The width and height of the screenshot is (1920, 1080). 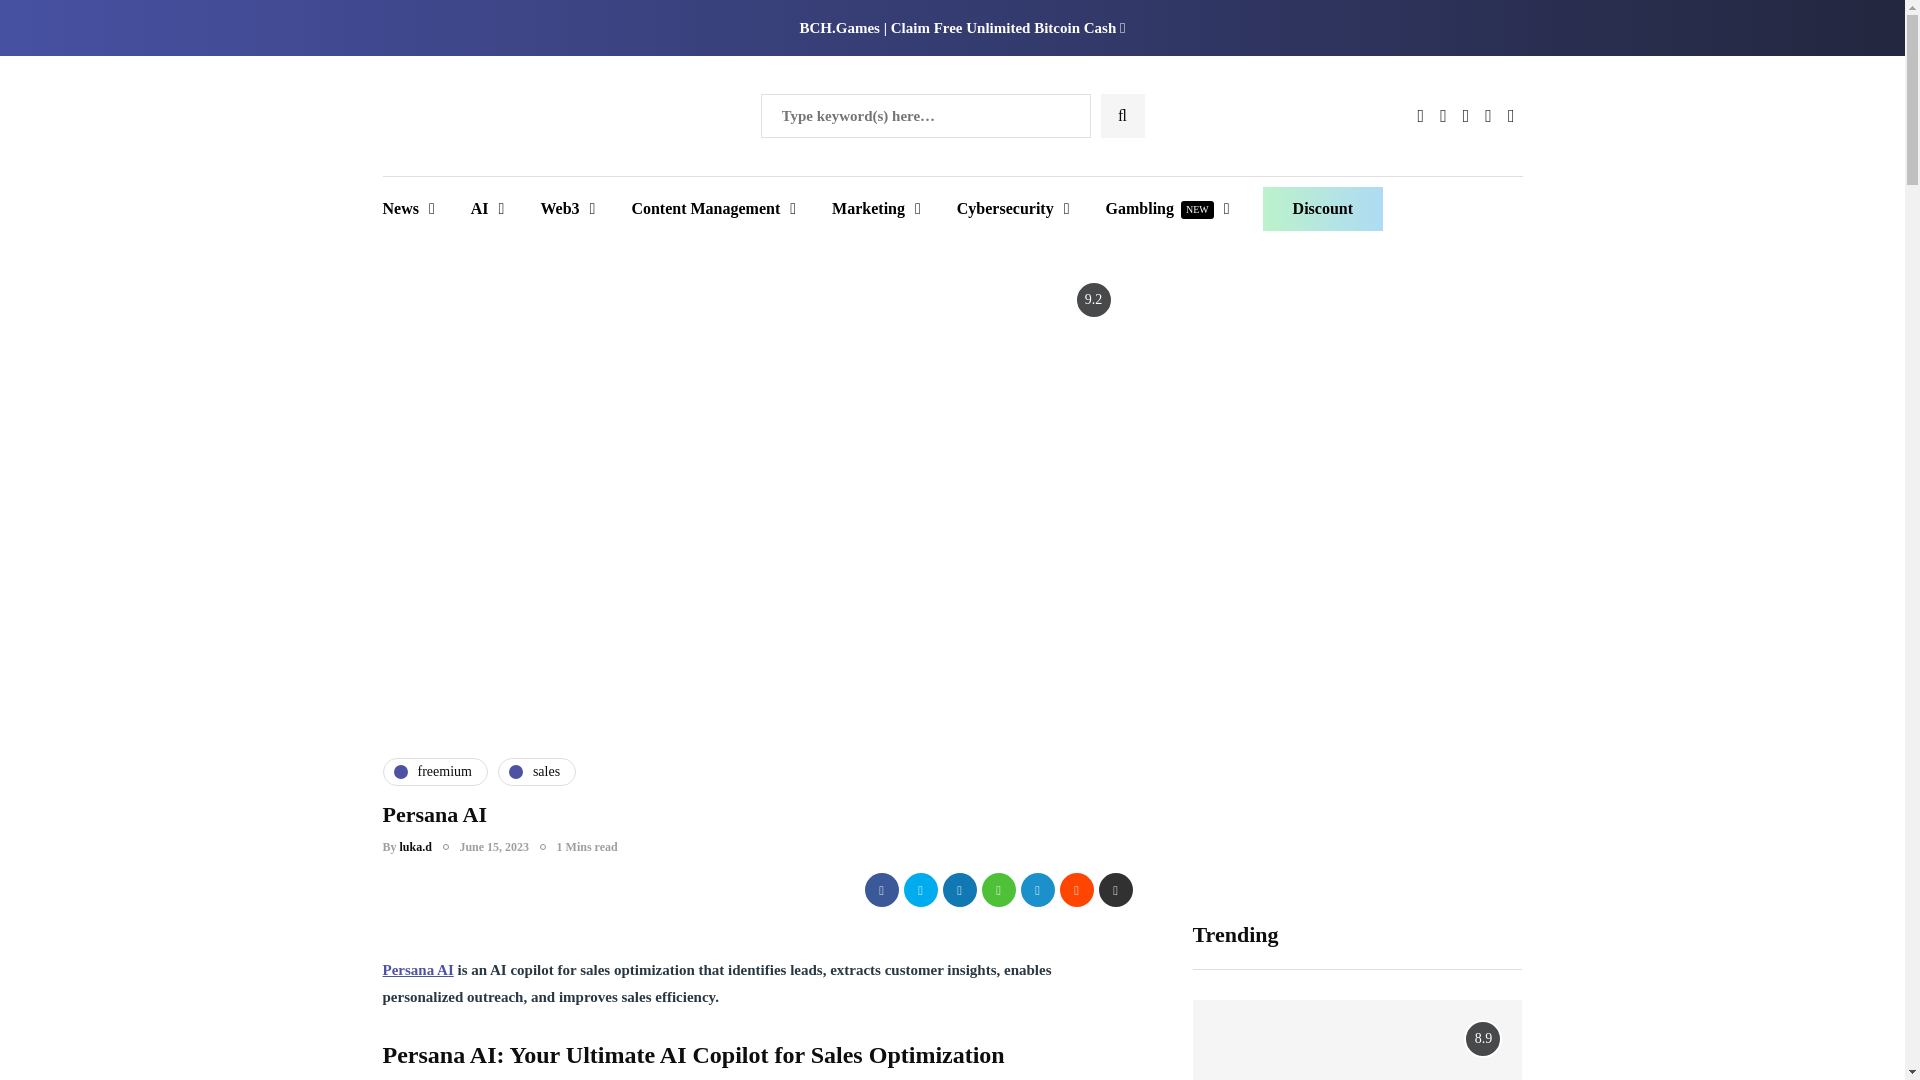 What do you see at coordinates (1076, 890) in the screenshot?
I see `Share on Reddit` at bounding box center [1076, 890].